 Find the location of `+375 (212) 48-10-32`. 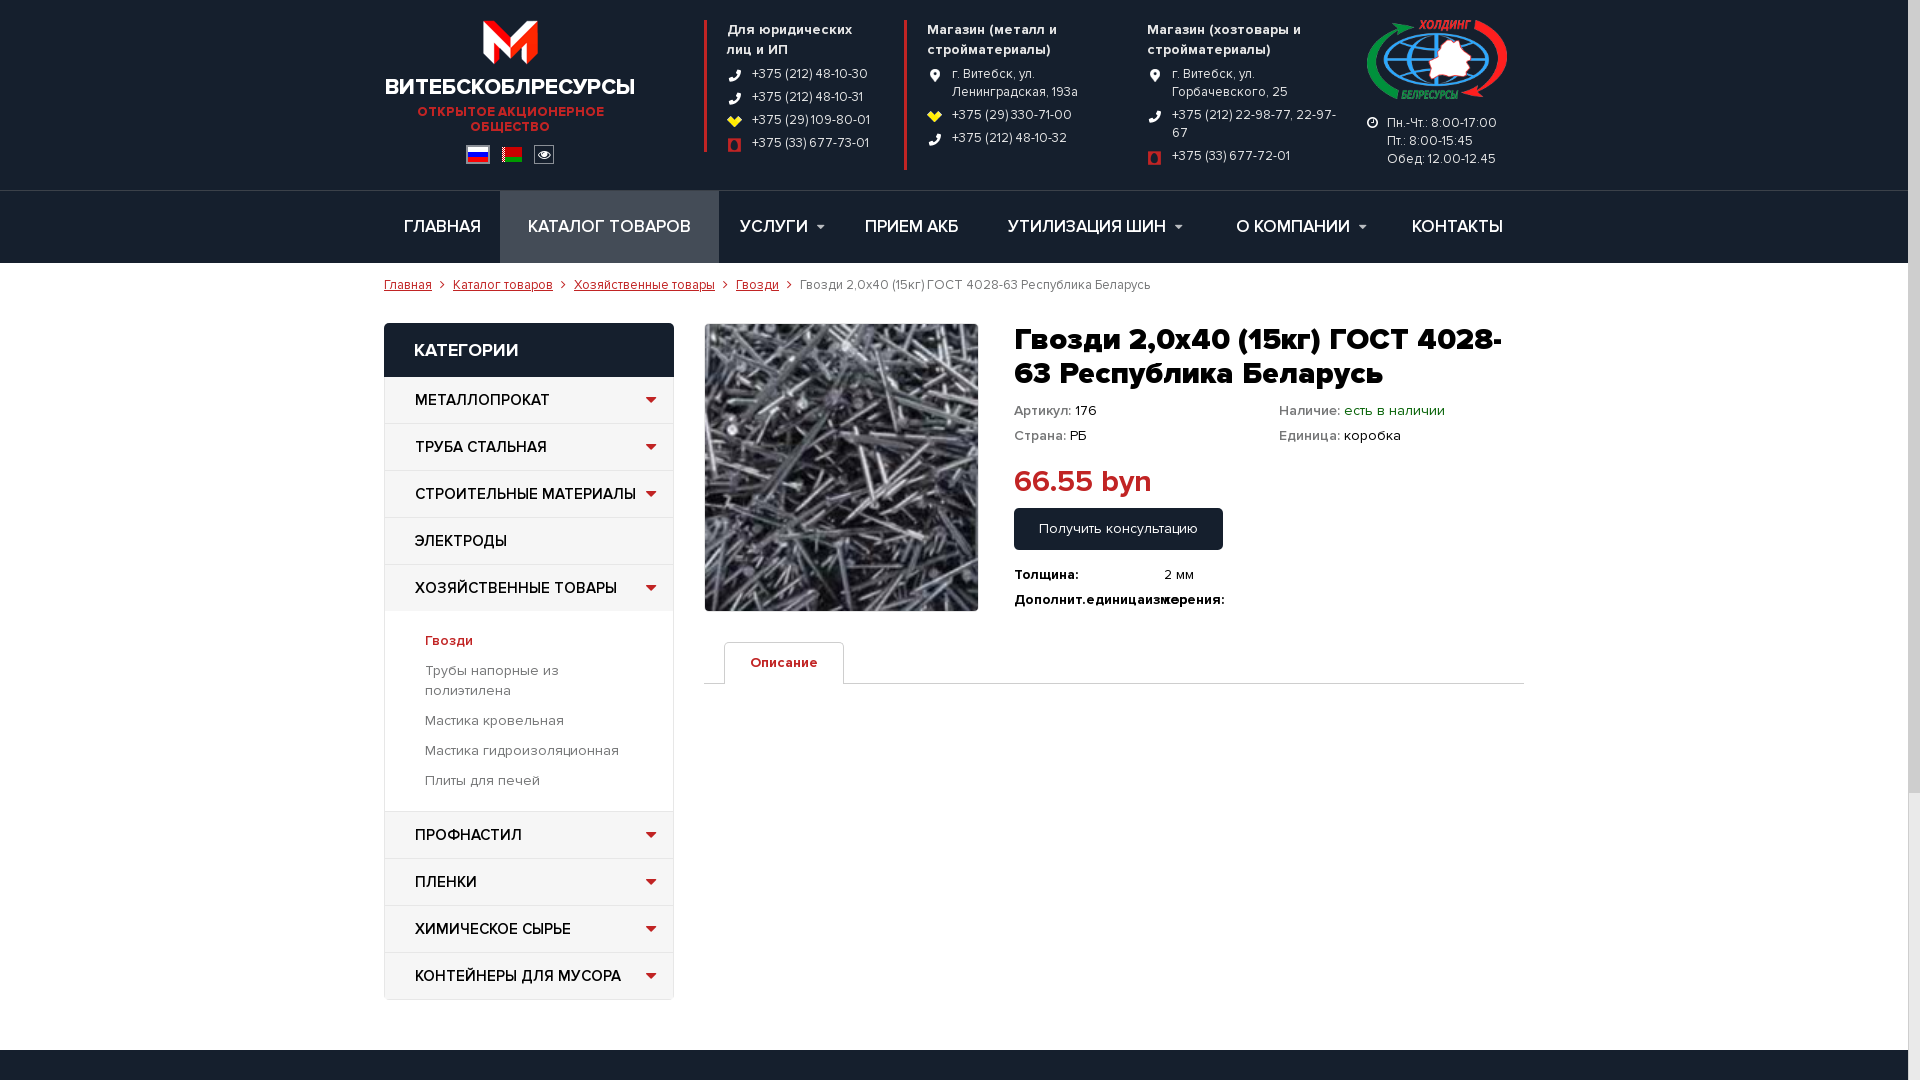

+375 (212) 48-10-32 is located at coordinates (1010, 138).